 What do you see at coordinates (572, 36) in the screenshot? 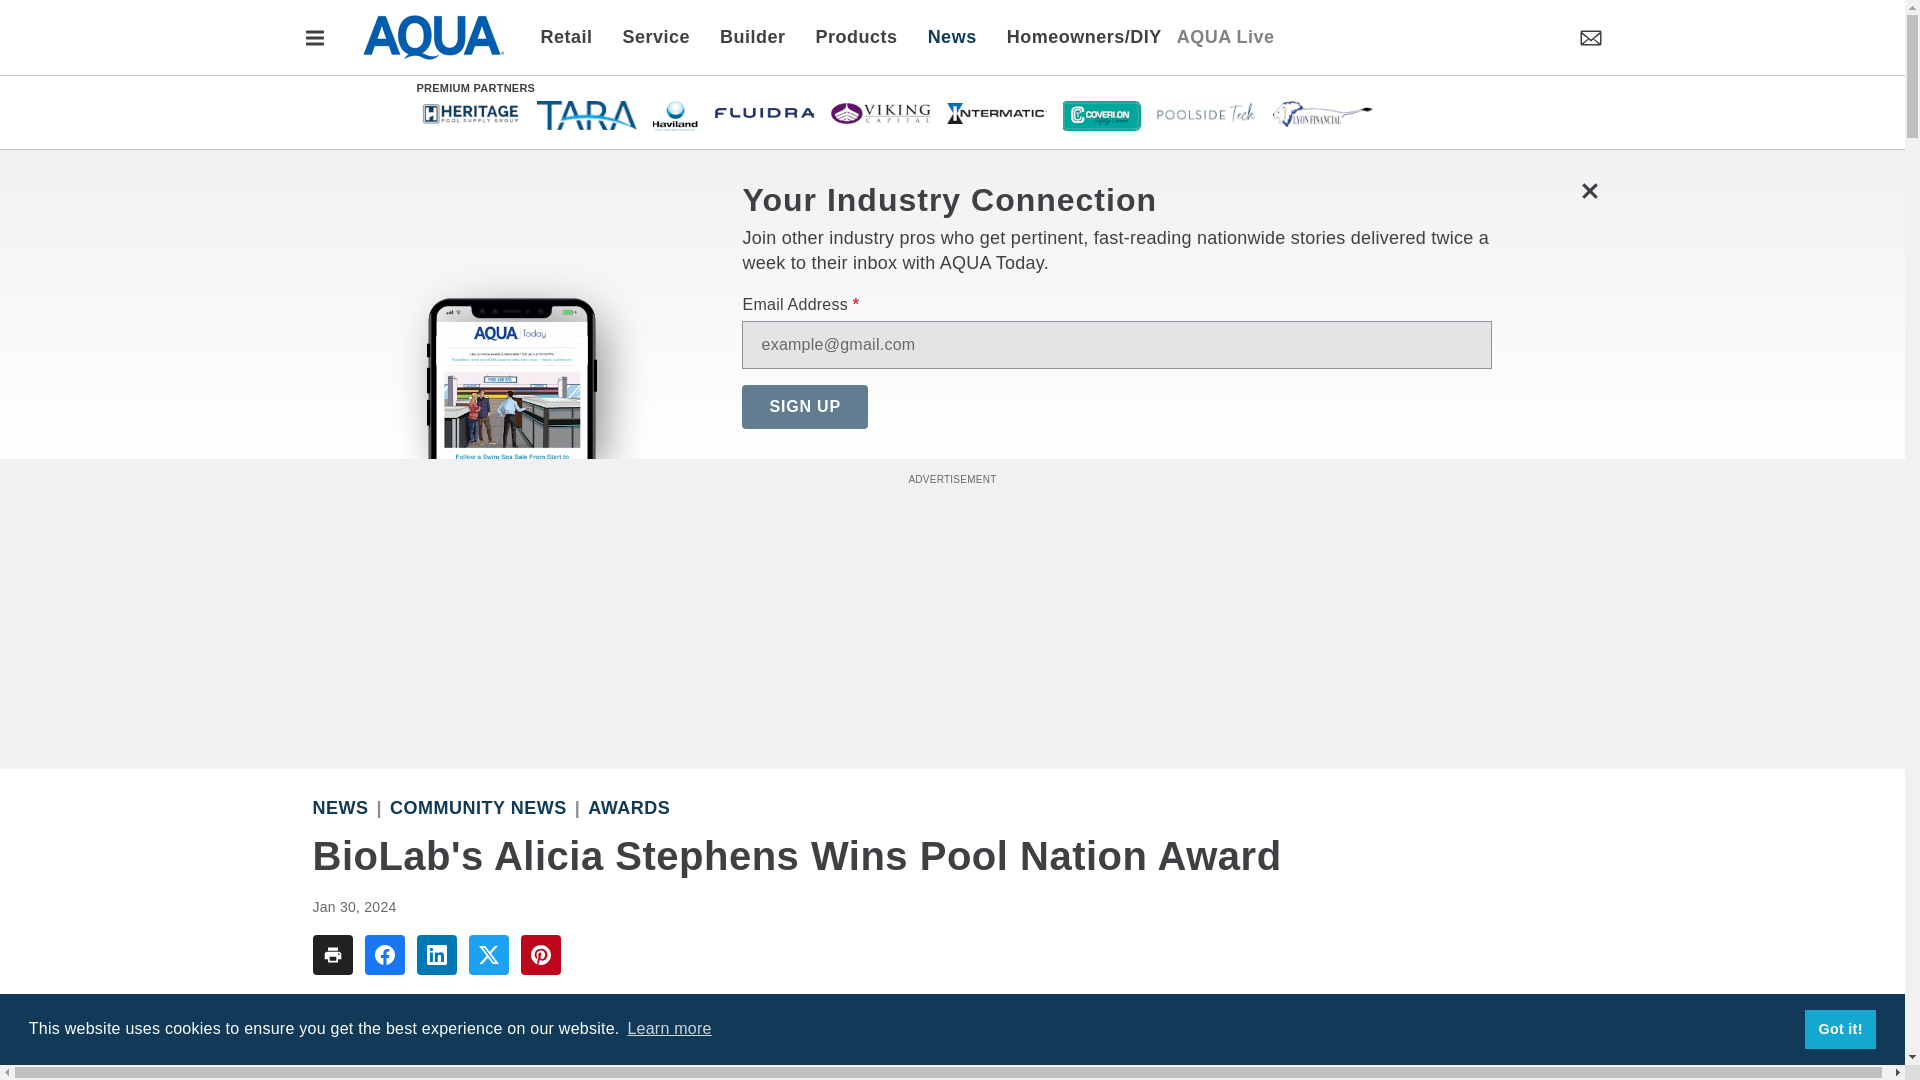
I see `Retail` at bounding box center [572, 36].